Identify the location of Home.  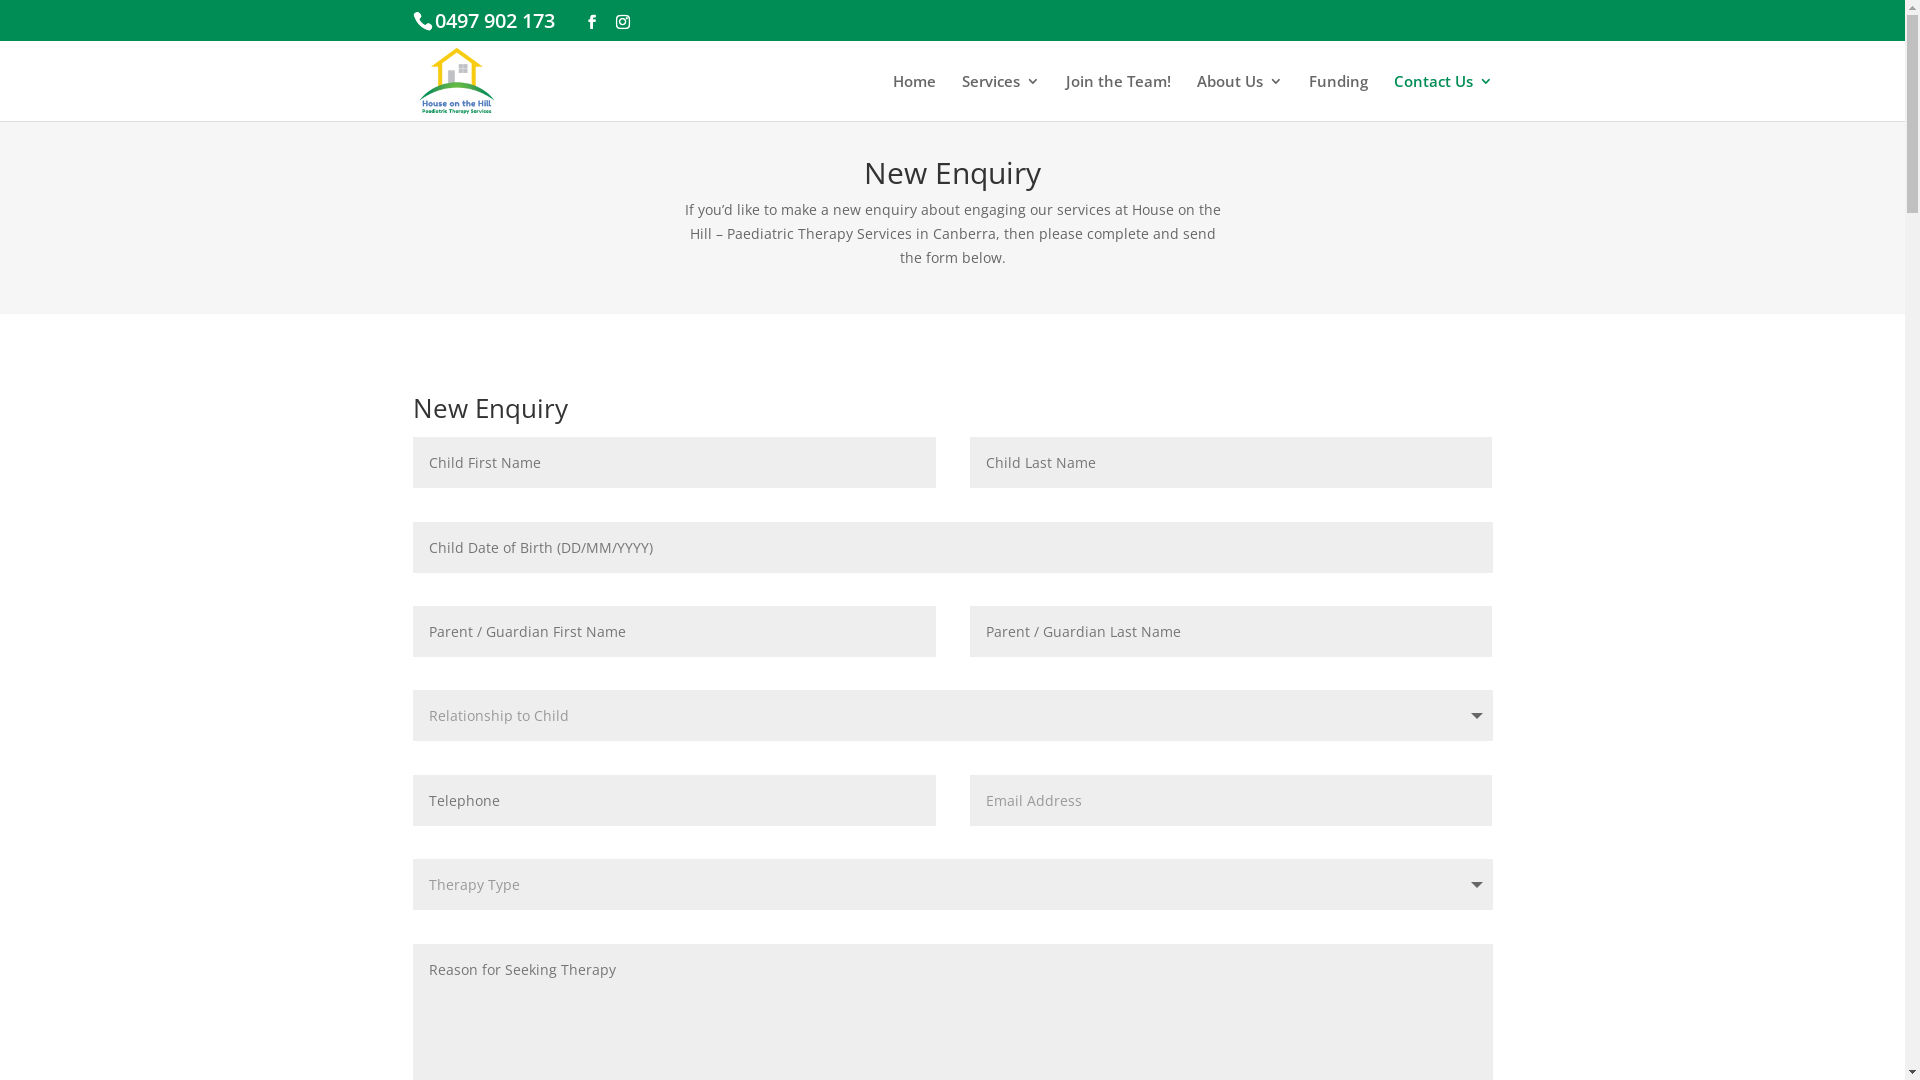
(914, 98).